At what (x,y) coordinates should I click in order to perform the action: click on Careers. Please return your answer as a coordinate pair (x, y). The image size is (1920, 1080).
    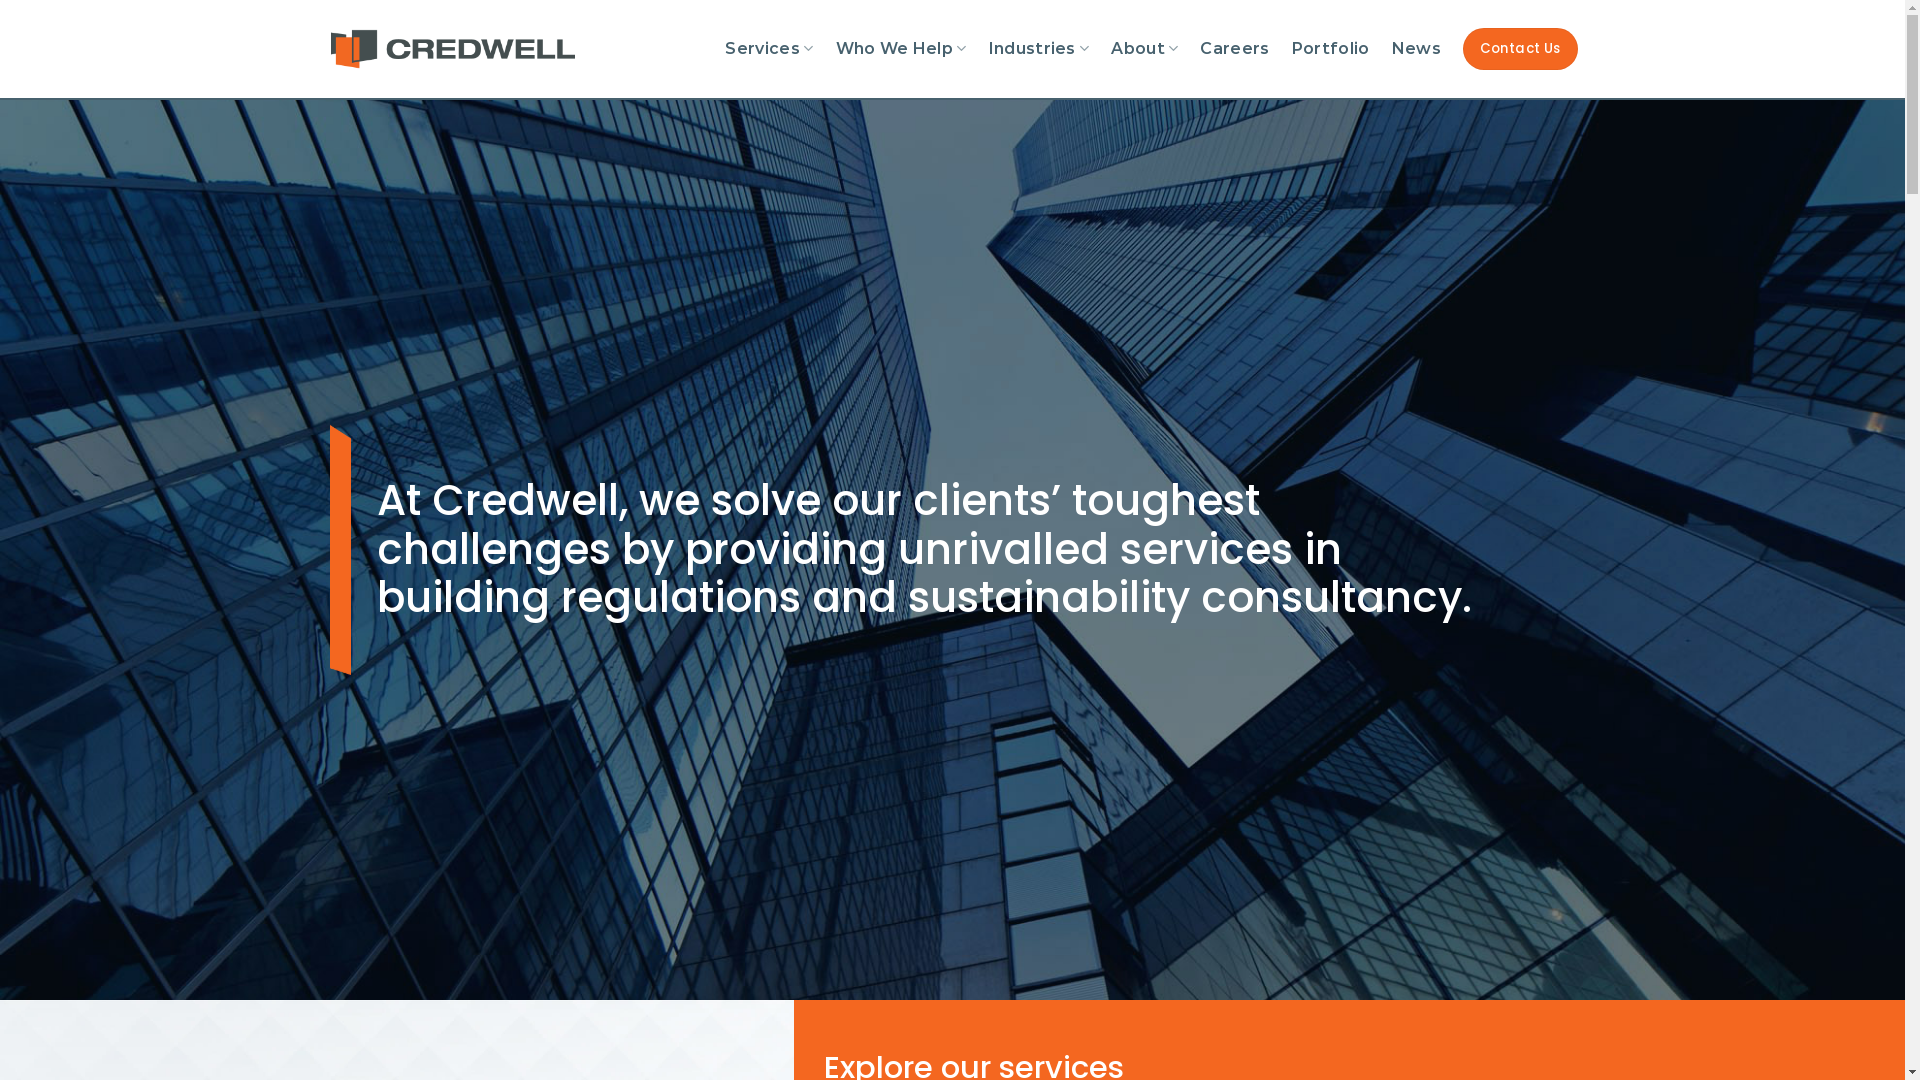
    Looking at the image, I should click on (1234, 49).